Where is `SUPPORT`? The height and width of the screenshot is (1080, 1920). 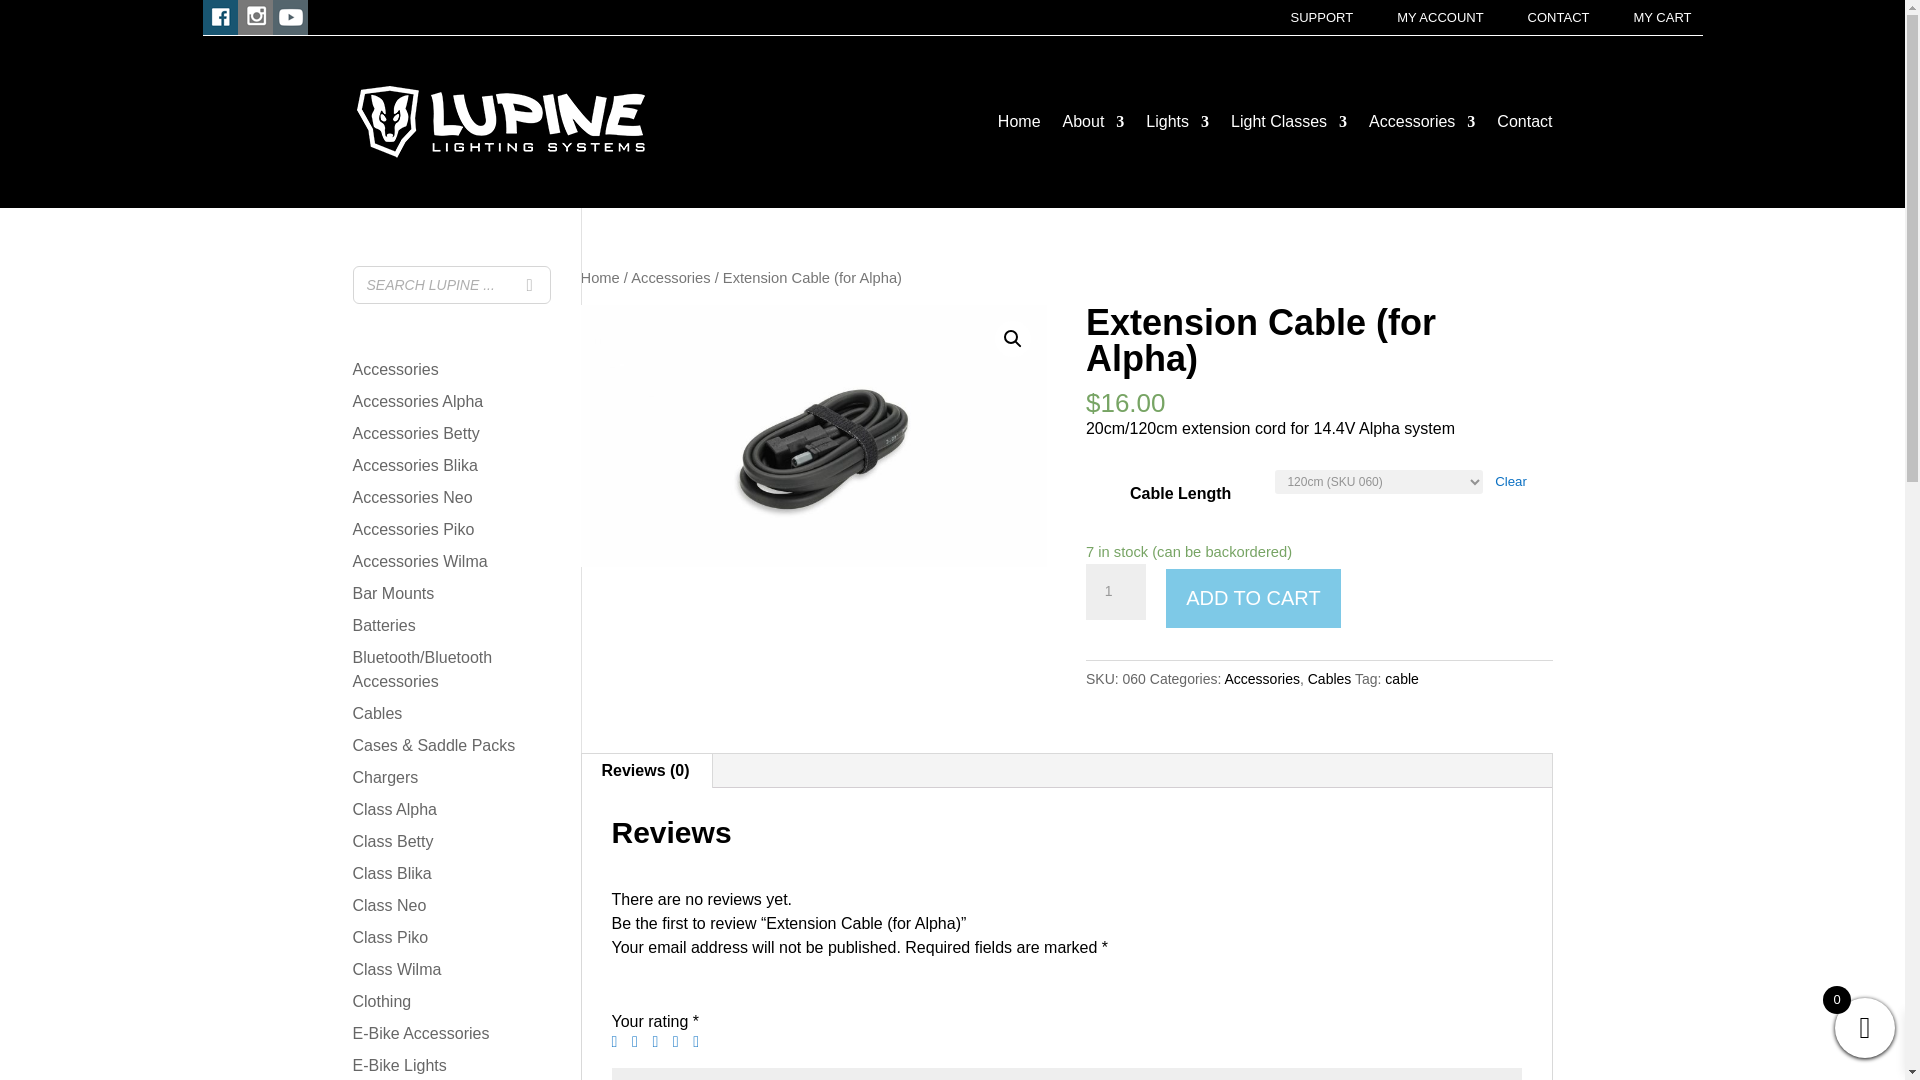 SUPPORT is located at coordinates (1322, 18).